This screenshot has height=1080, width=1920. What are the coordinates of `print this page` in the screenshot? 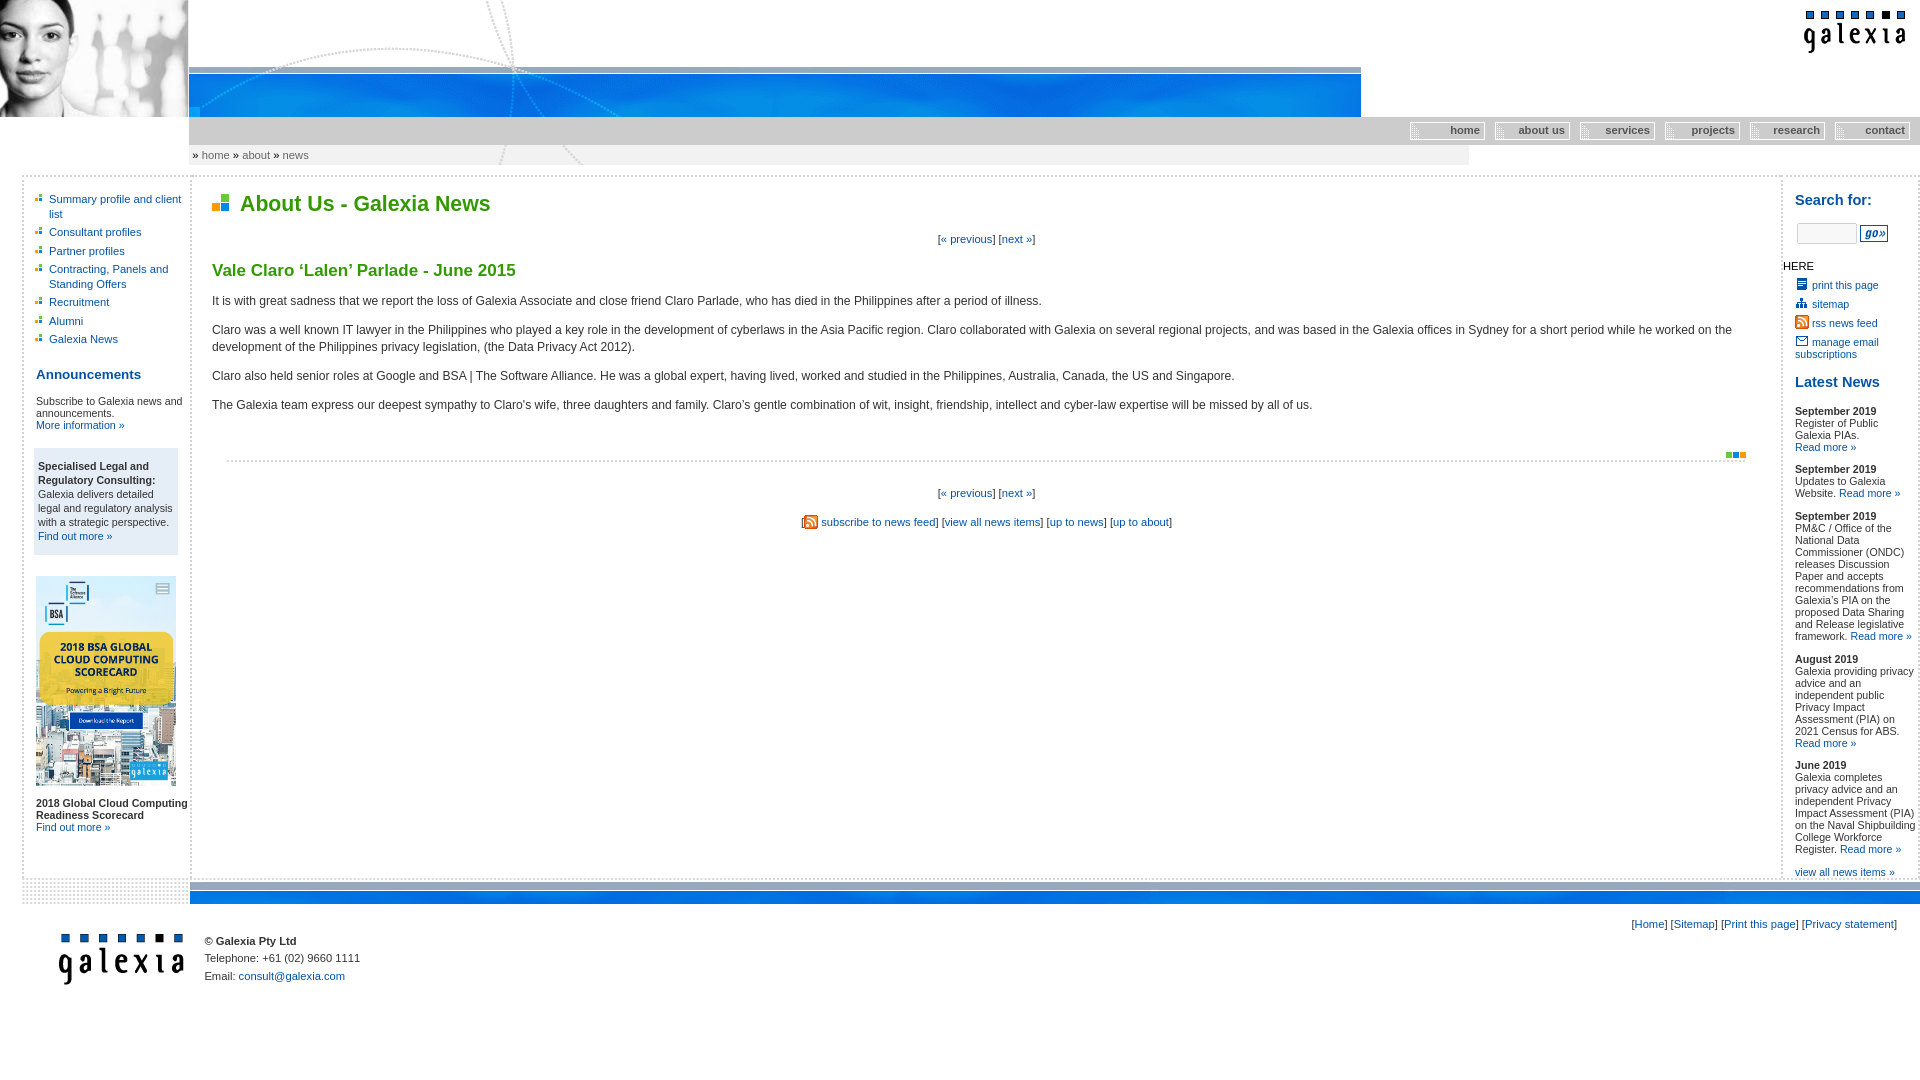 It's located at (1837, 284).